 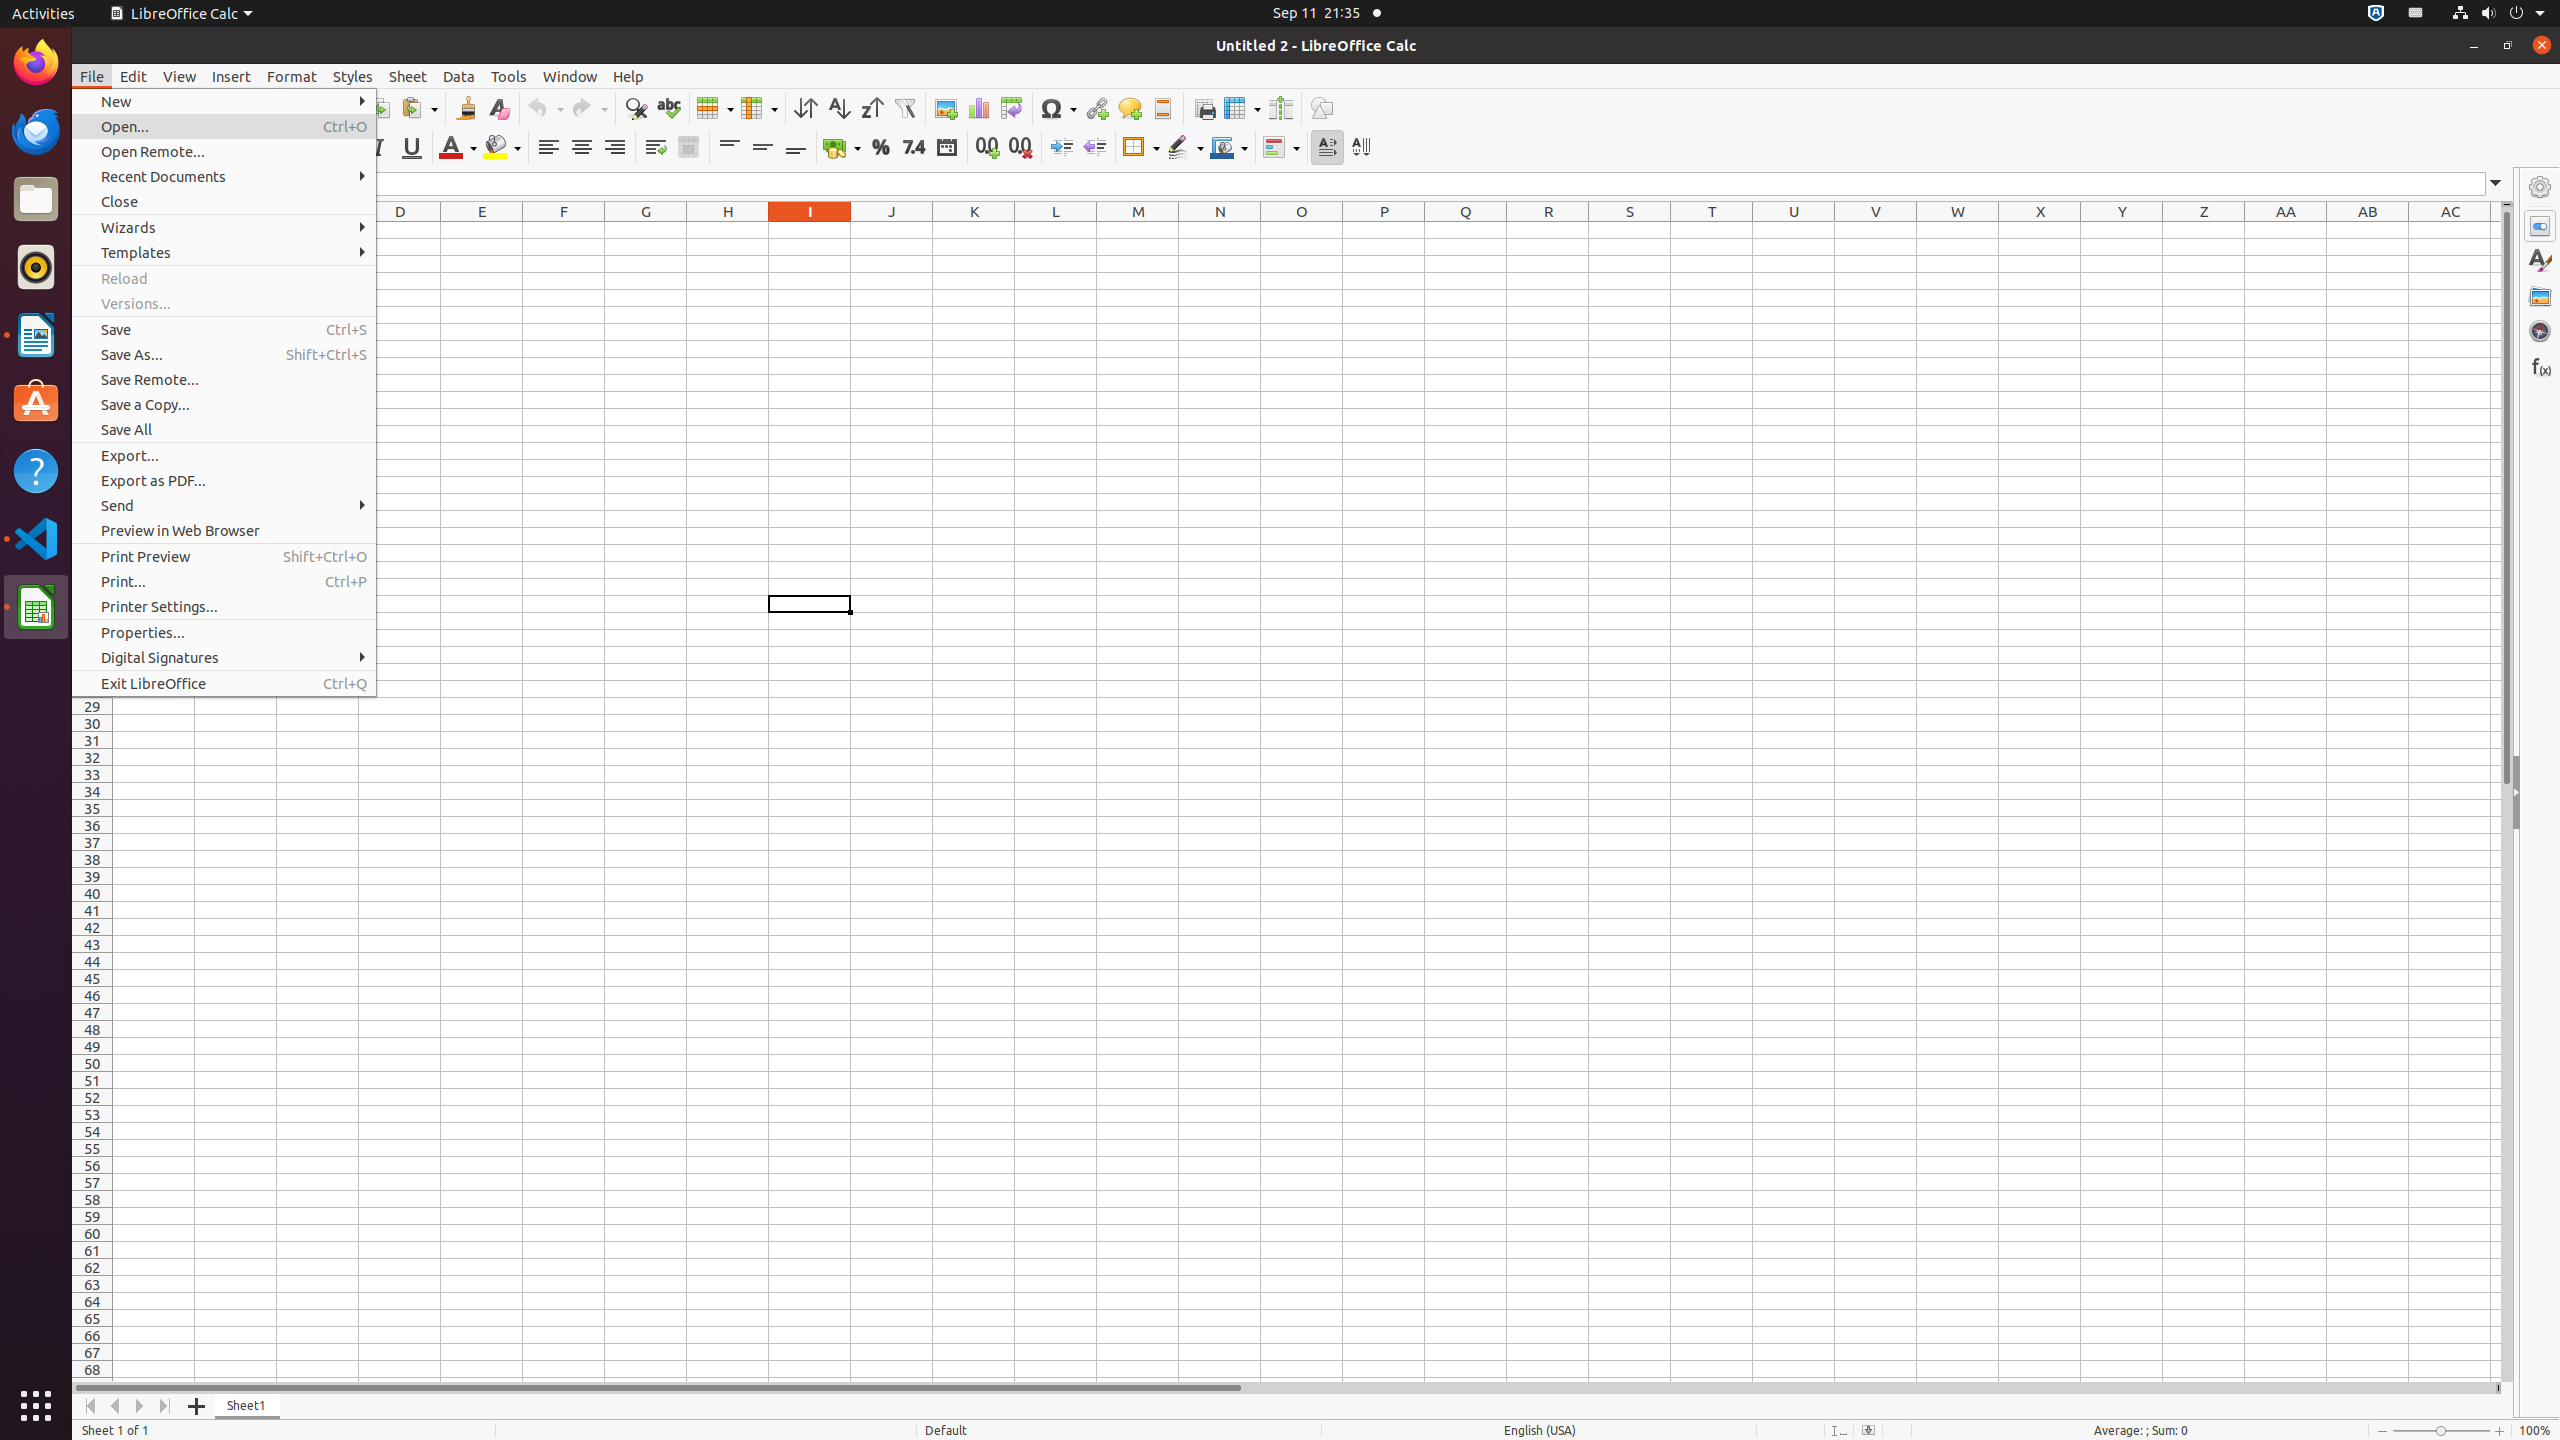 I want to click on Delete Decimal Place, so click(x=1020, y=148).